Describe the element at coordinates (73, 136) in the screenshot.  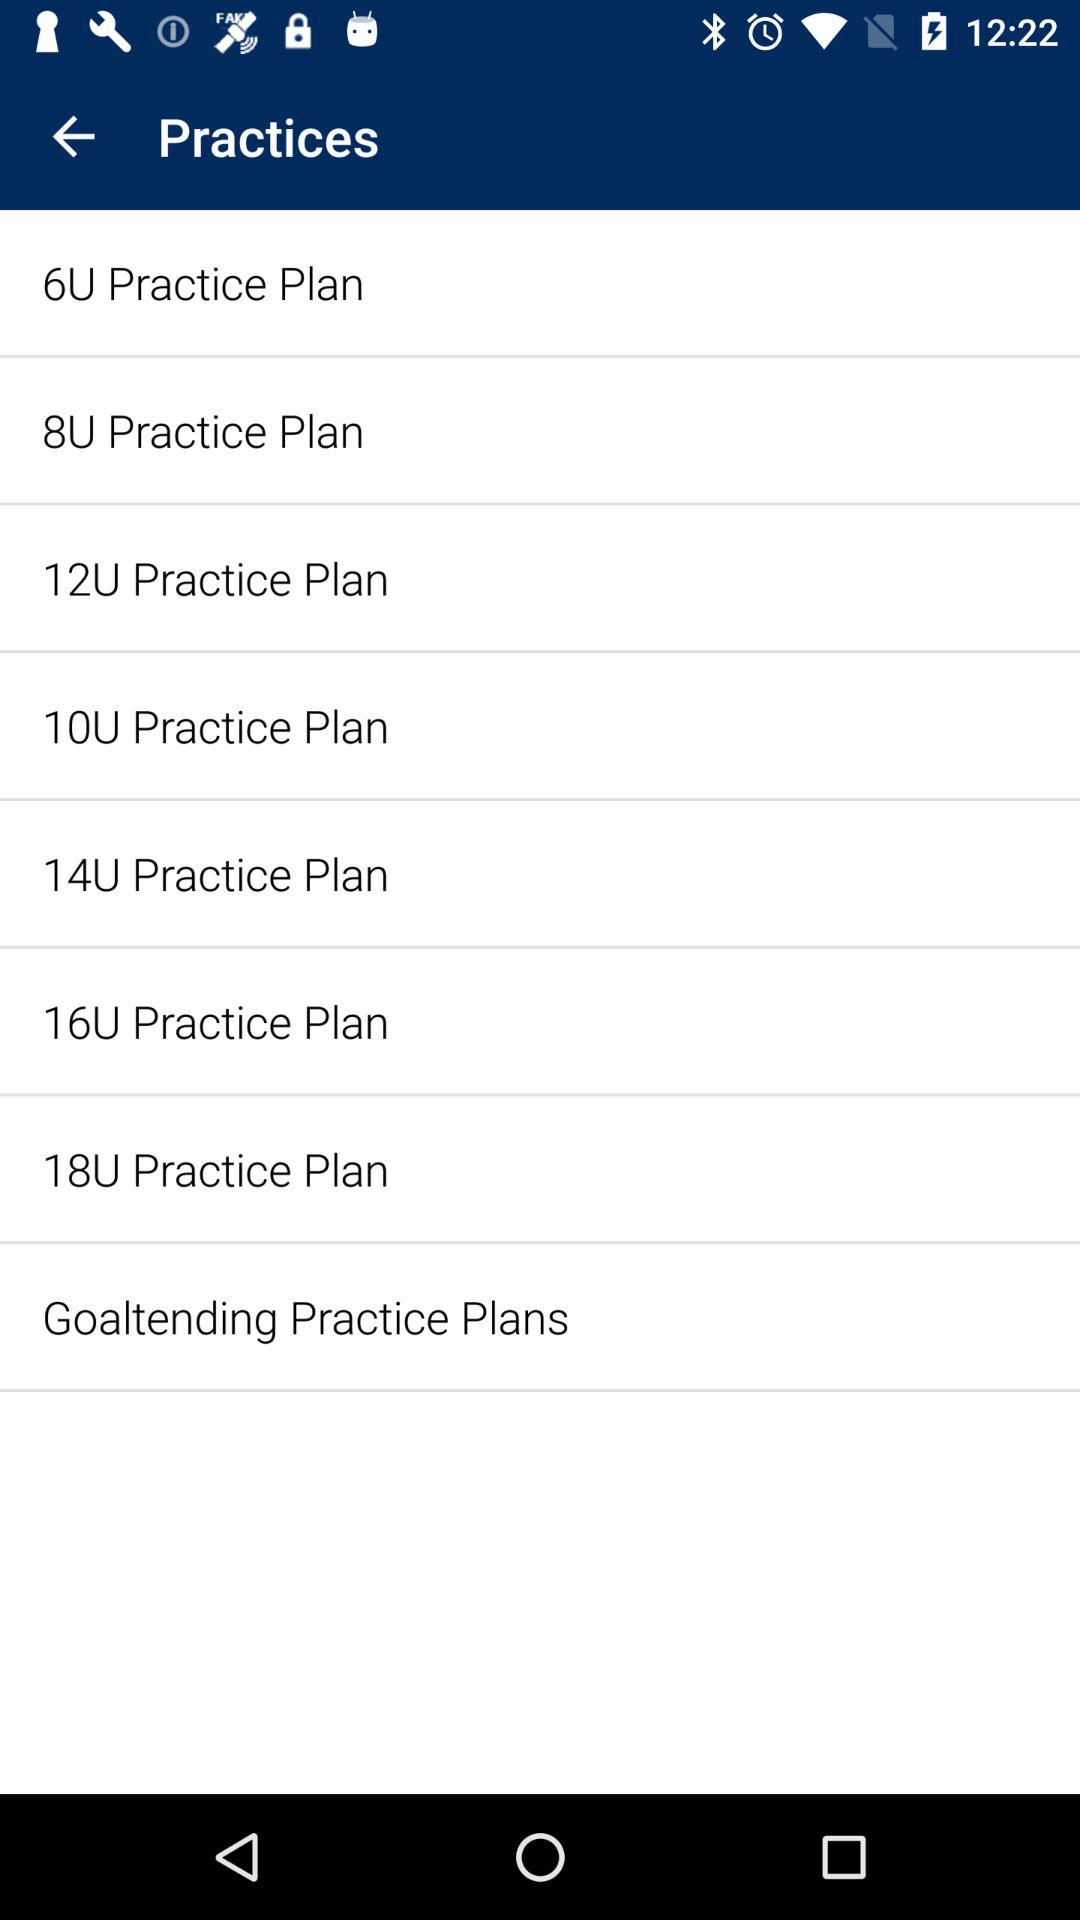
I see `click icon above the 6u practice plan icon` at that location.